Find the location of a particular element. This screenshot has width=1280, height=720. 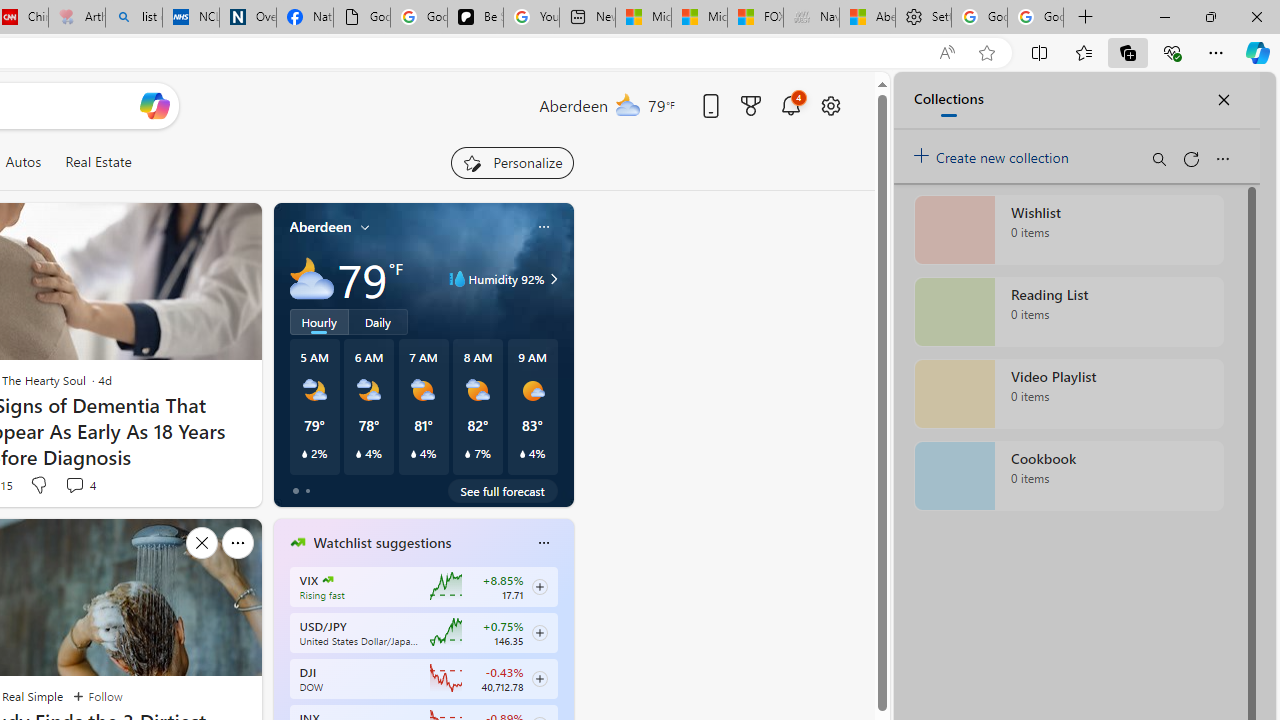

See full forecast is located at coordinates (502, 490).